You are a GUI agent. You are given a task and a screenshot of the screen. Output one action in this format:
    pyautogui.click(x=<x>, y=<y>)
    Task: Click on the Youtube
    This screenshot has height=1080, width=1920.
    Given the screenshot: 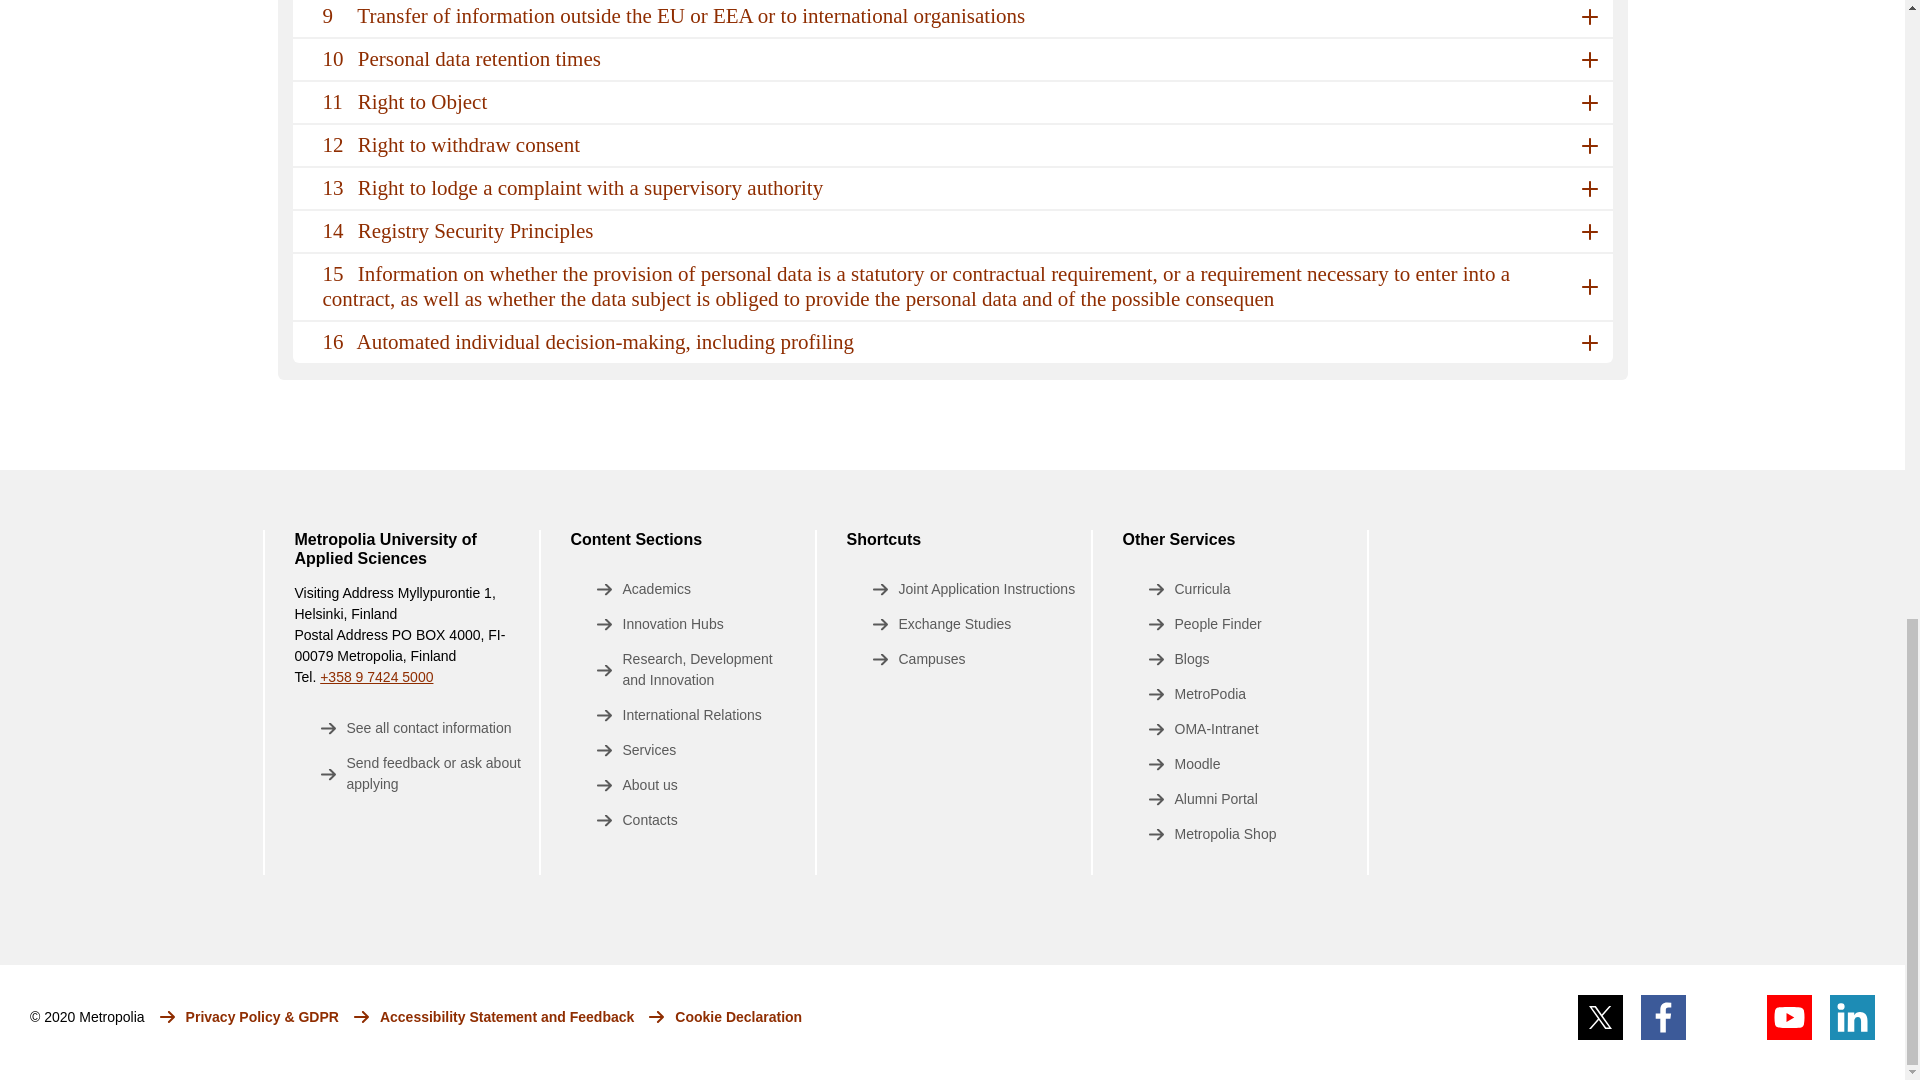 What is the action you would take?
    pyautogui.click(x=1789, y=1017)
    